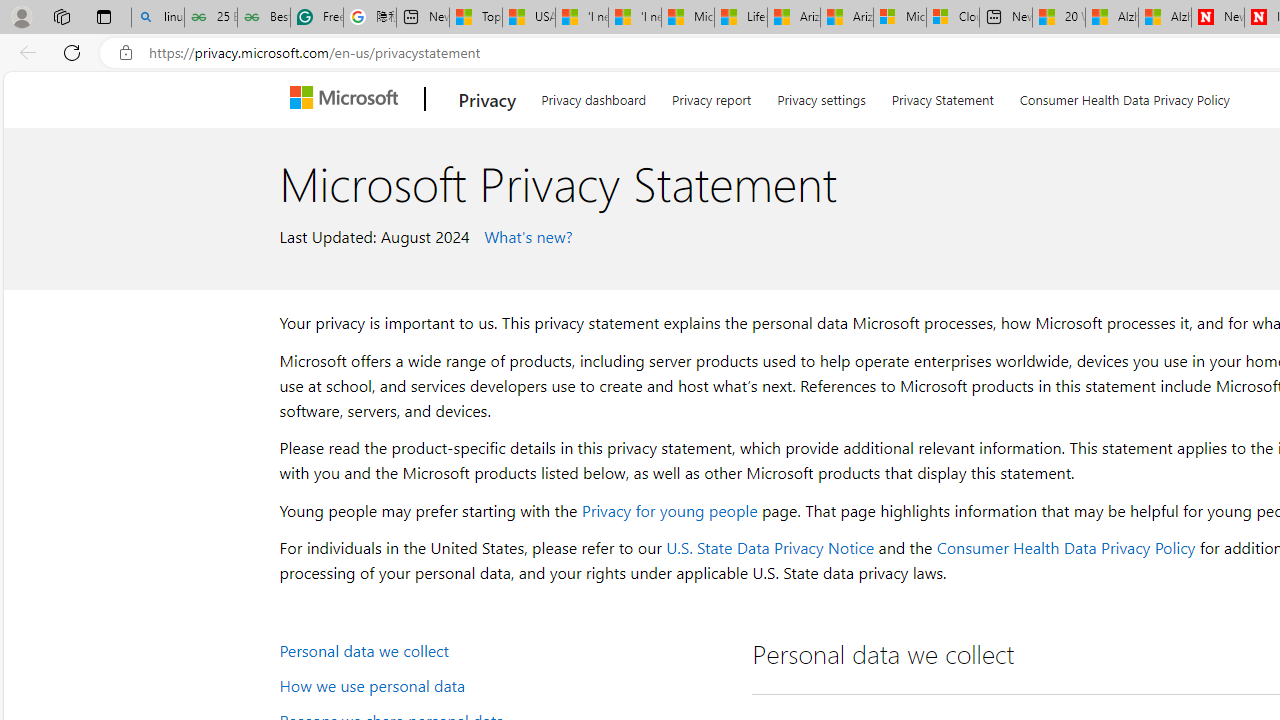 This screenshot has height=720, width=1280. What do you see at coordinates (712, 96) in the screenshot?
I see `Privacy report` at bounding box center [712, 96].